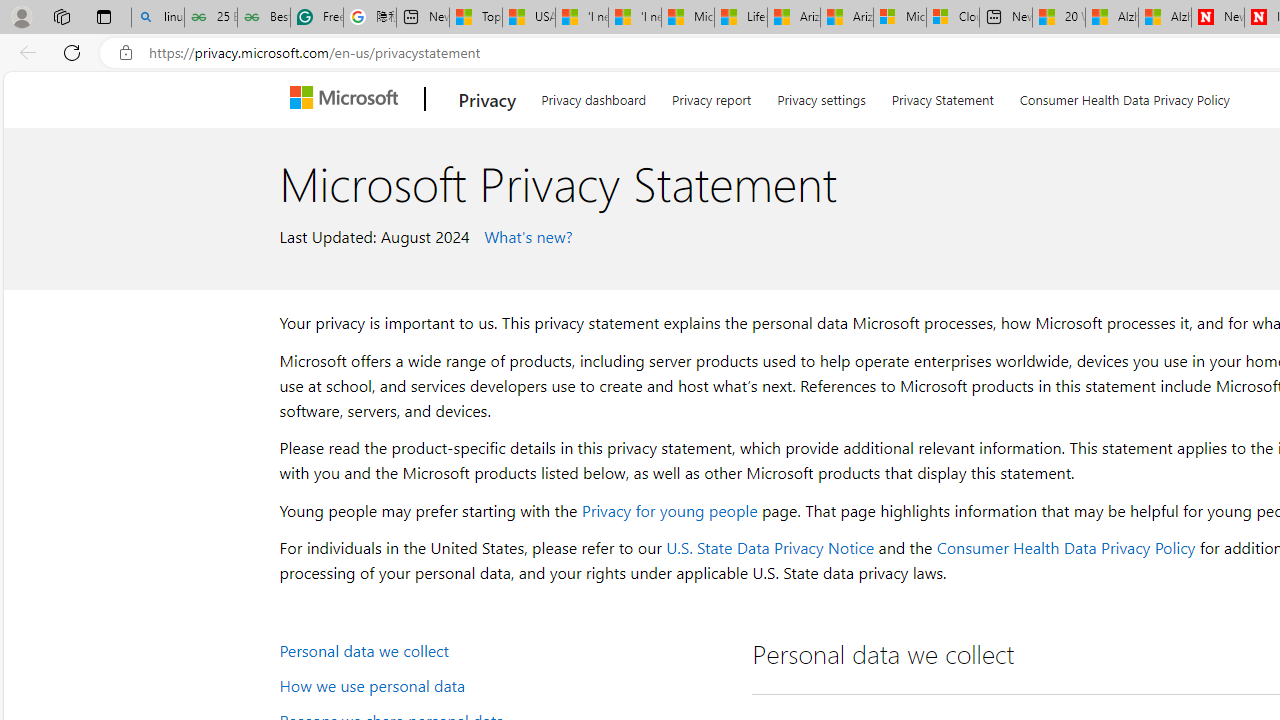 This screenshot has height=720, width=1280. What do you see at coordinates (712, 96) in the screenshot?
I see `Privacy report` at bounding box center [712, 96].